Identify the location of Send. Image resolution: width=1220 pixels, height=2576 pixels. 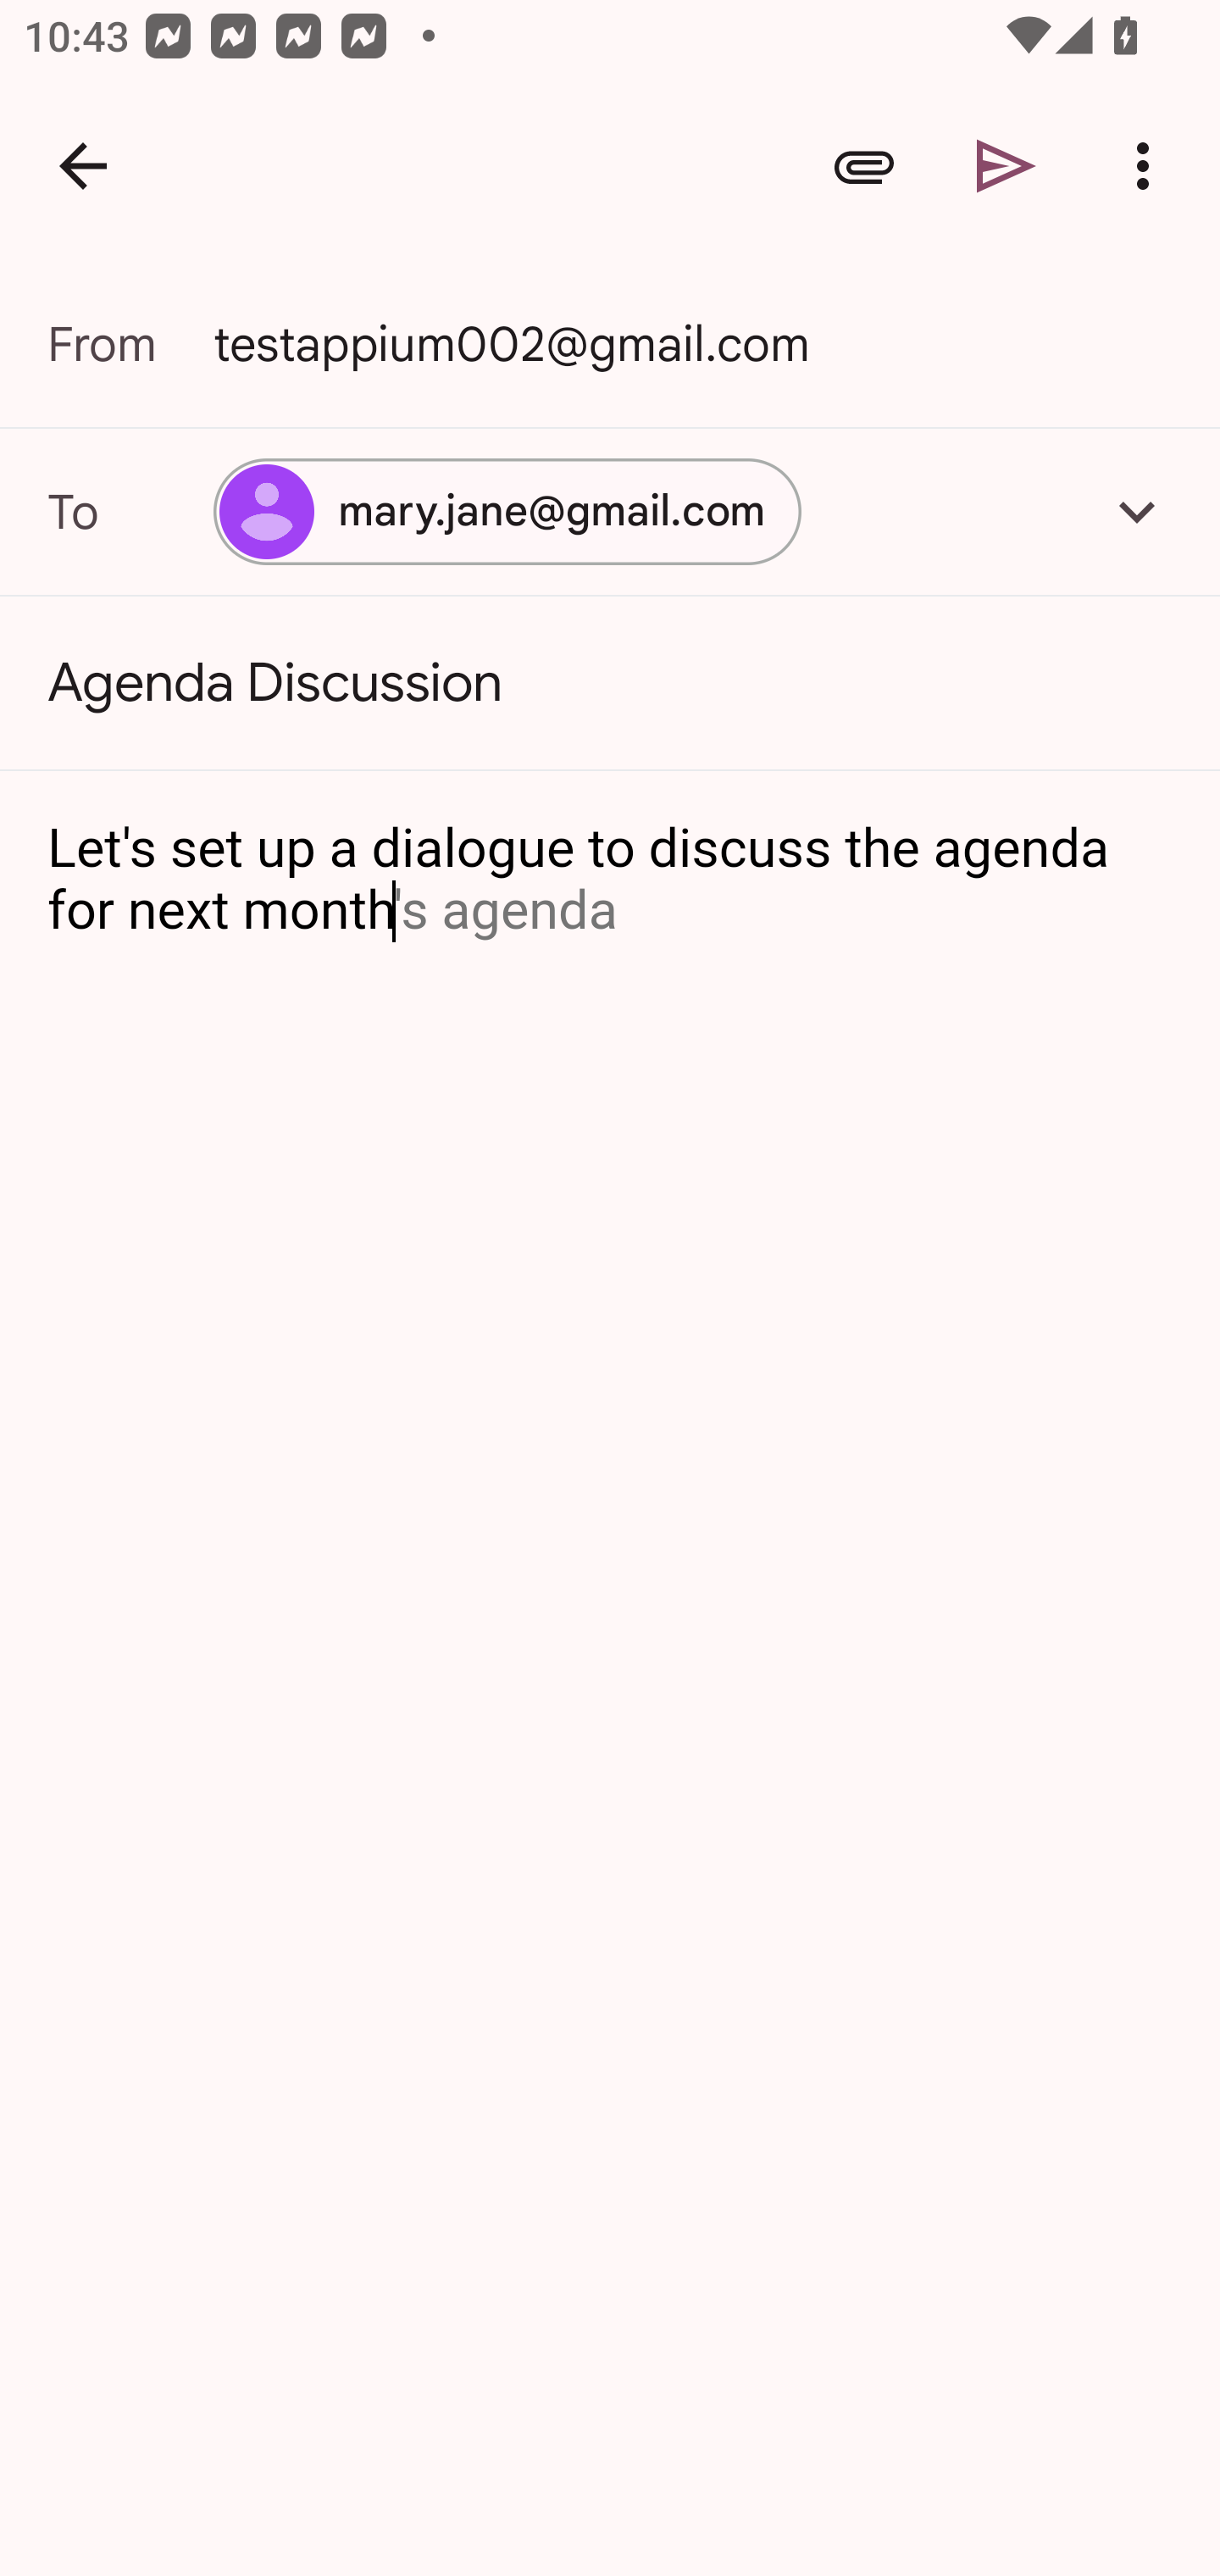
(1006, 166).